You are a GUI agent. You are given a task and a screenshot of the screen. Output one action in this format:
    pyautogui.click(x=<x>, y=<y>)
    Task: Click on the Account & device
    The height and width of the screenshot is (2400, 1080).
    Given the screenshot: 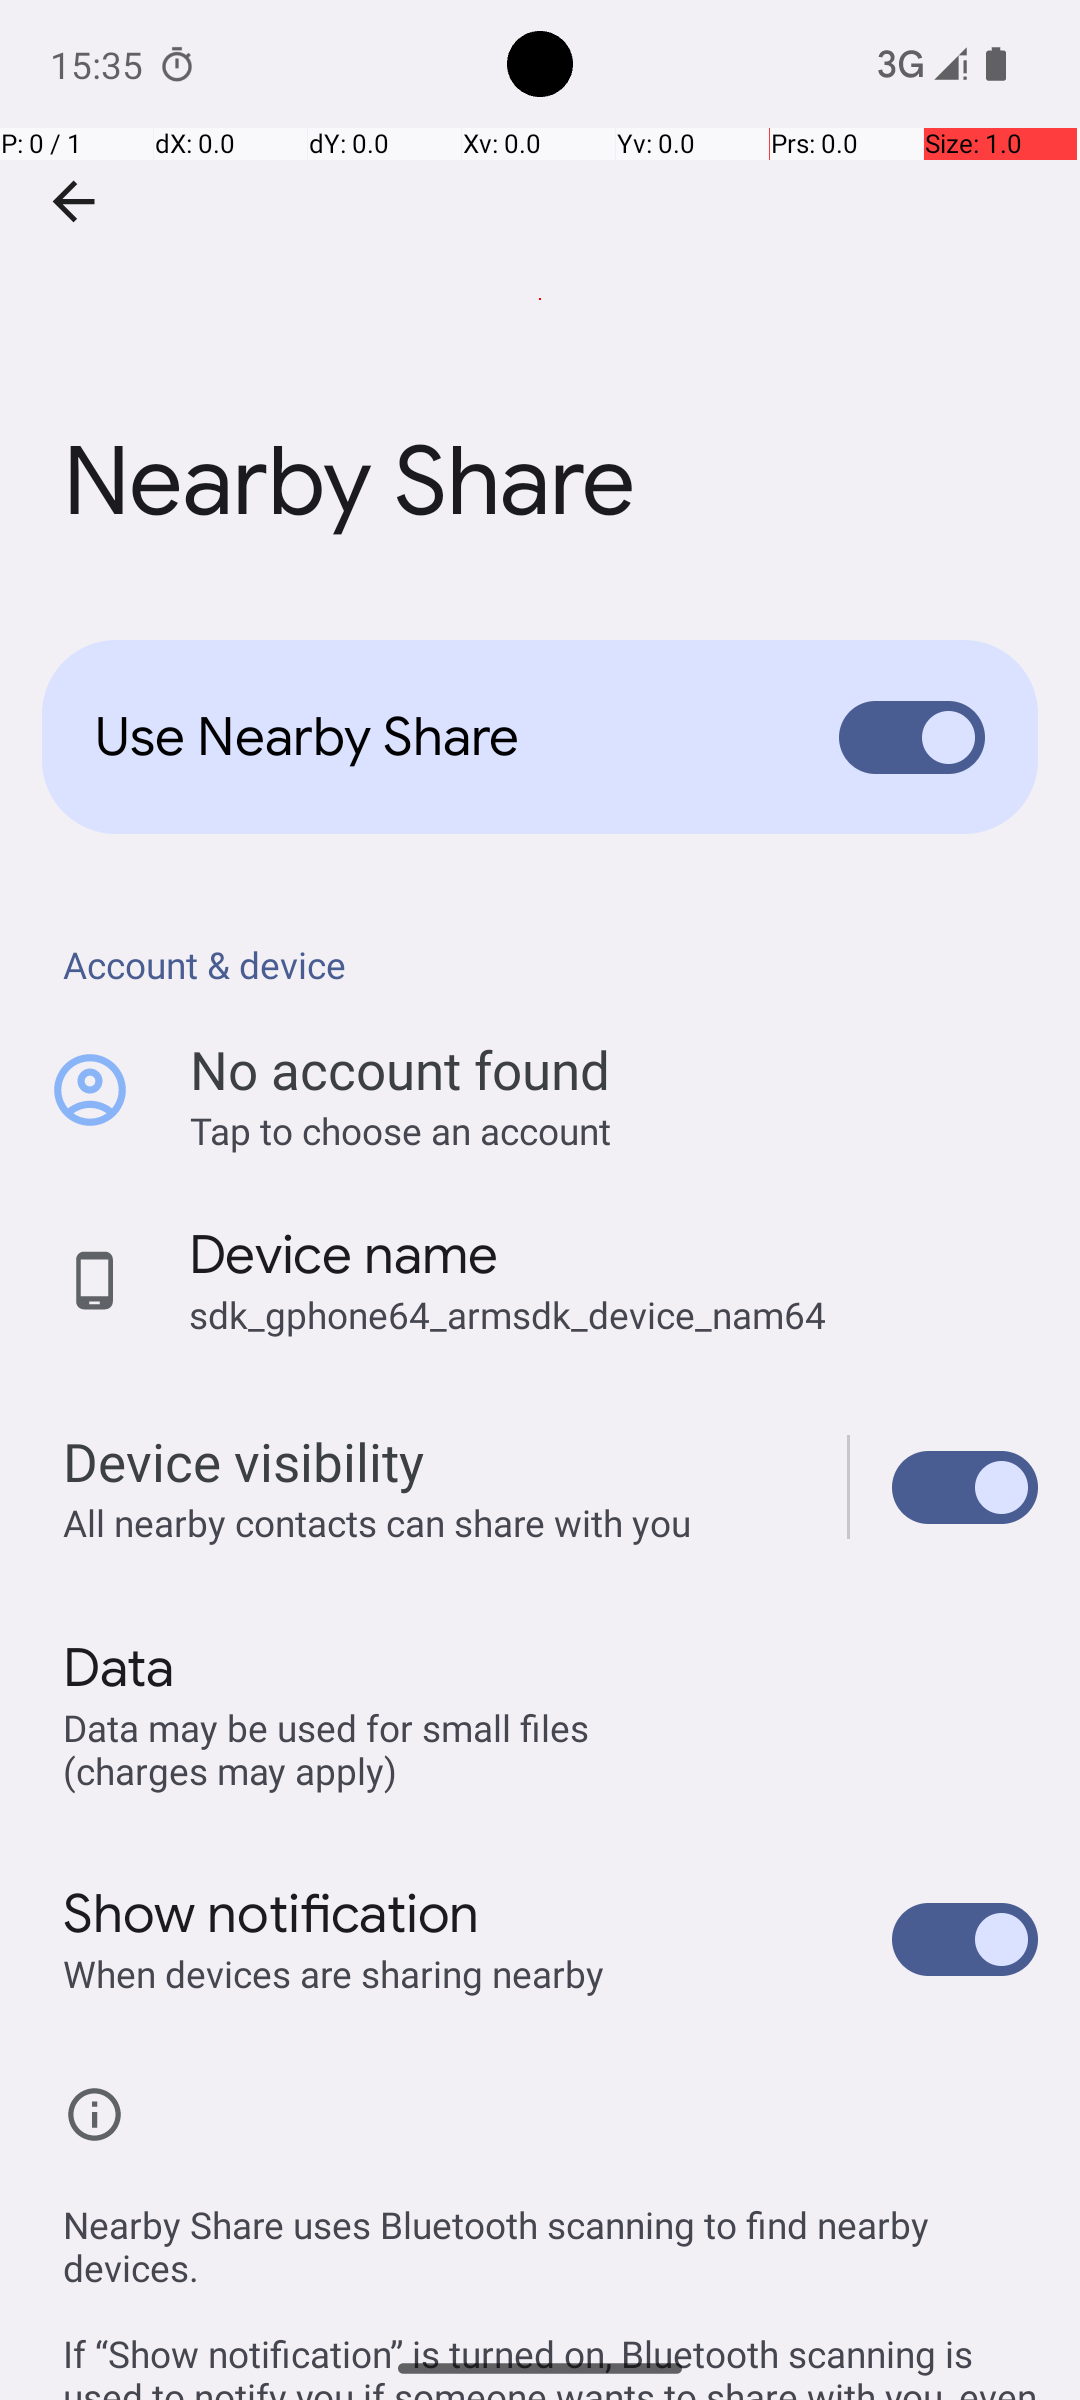 What is the action you would take?
    pyautogui.click(x=550, y=964)
    